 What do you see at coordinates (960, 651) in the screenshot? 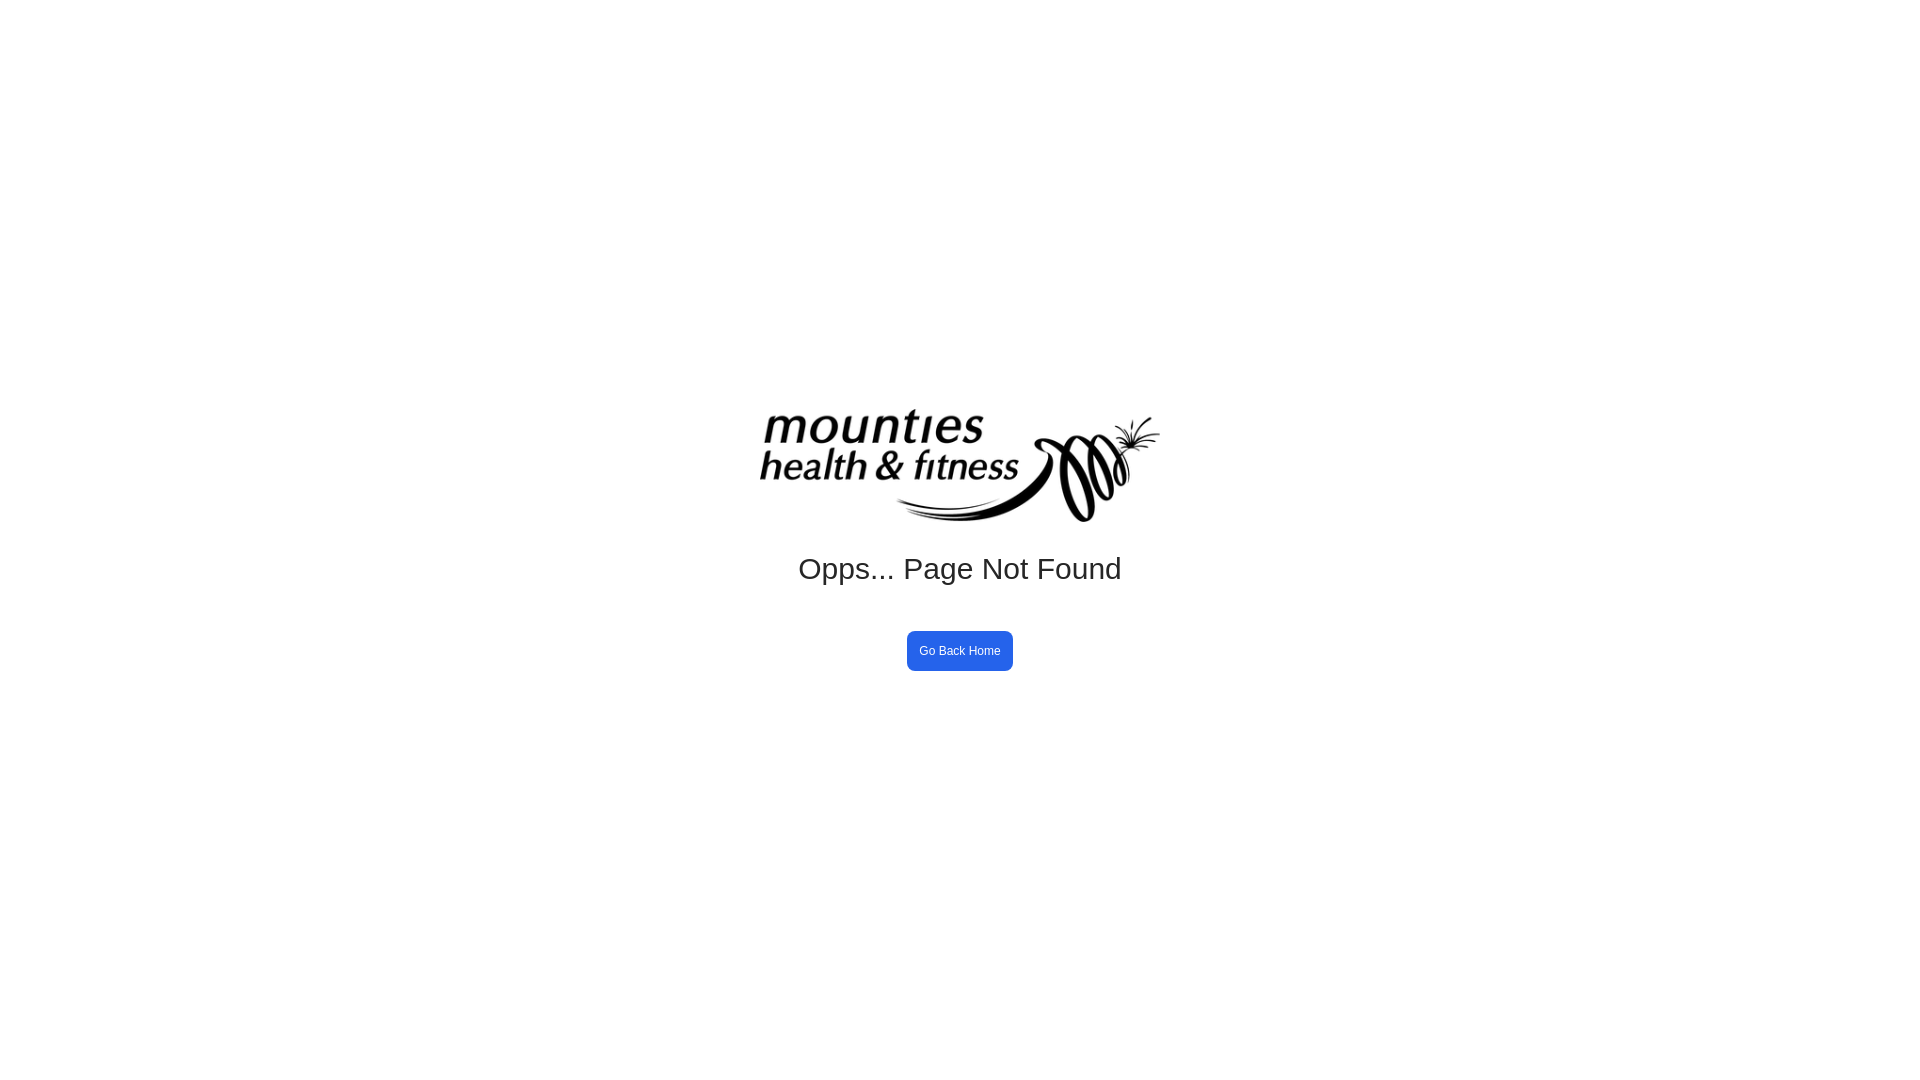
I see `Go Back Home` at bounding box center [960, 651].